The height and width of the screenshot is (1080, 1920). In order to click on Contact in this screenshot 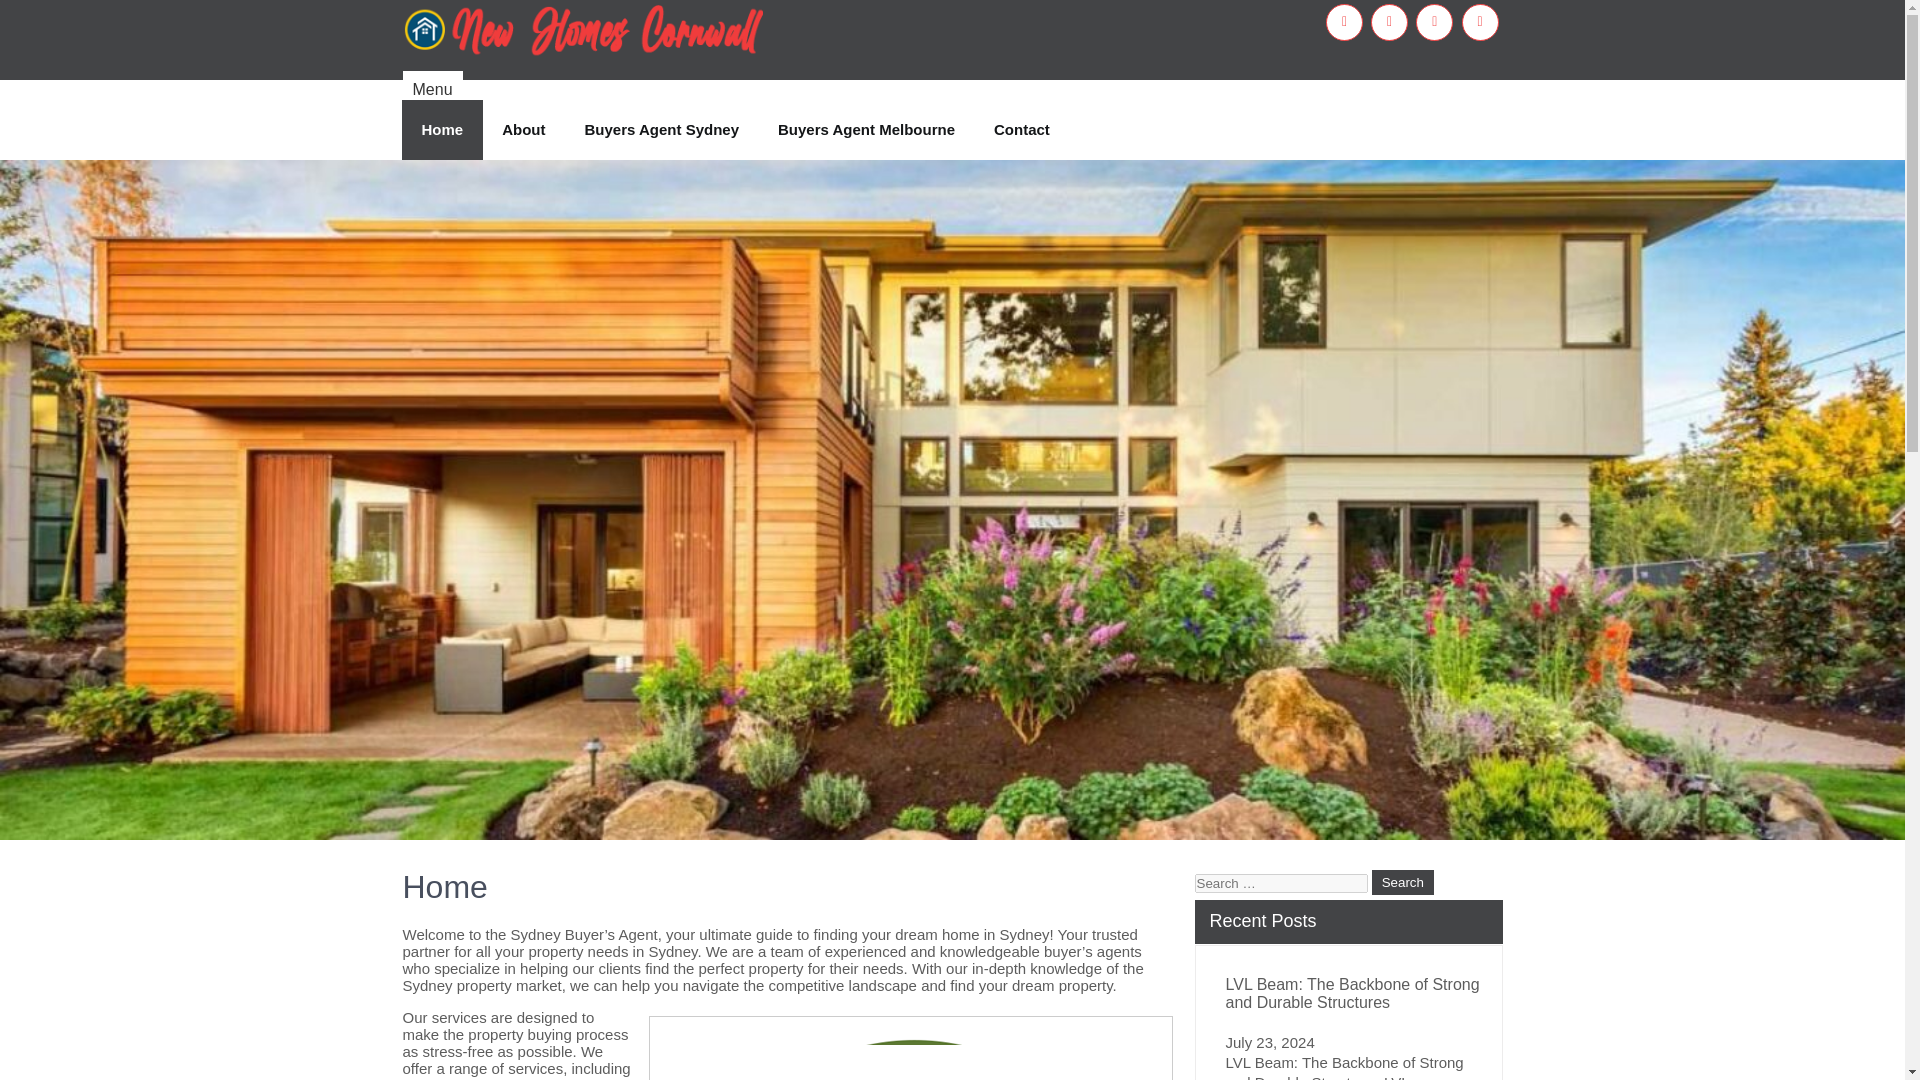, I will do `click(1021, 130)`.